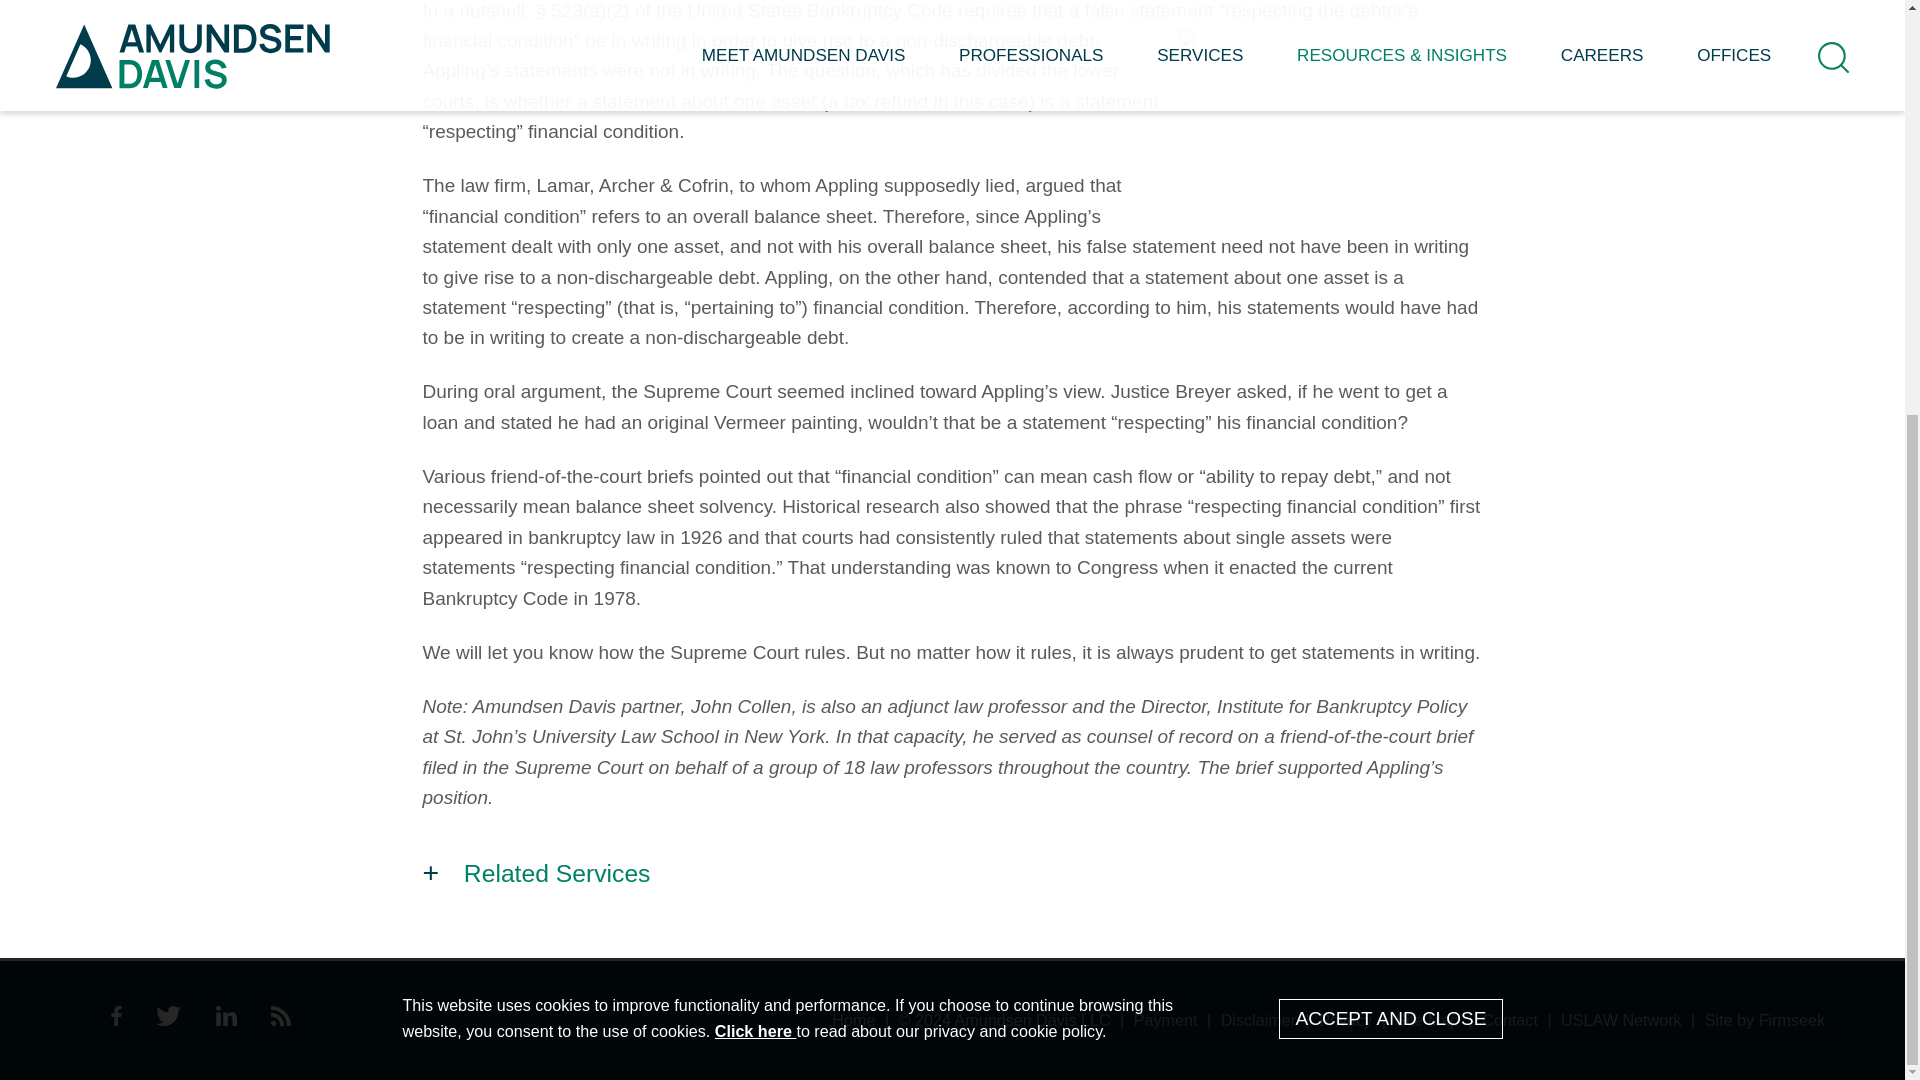  I want to click on LinkedIn, so click(226, 1019).